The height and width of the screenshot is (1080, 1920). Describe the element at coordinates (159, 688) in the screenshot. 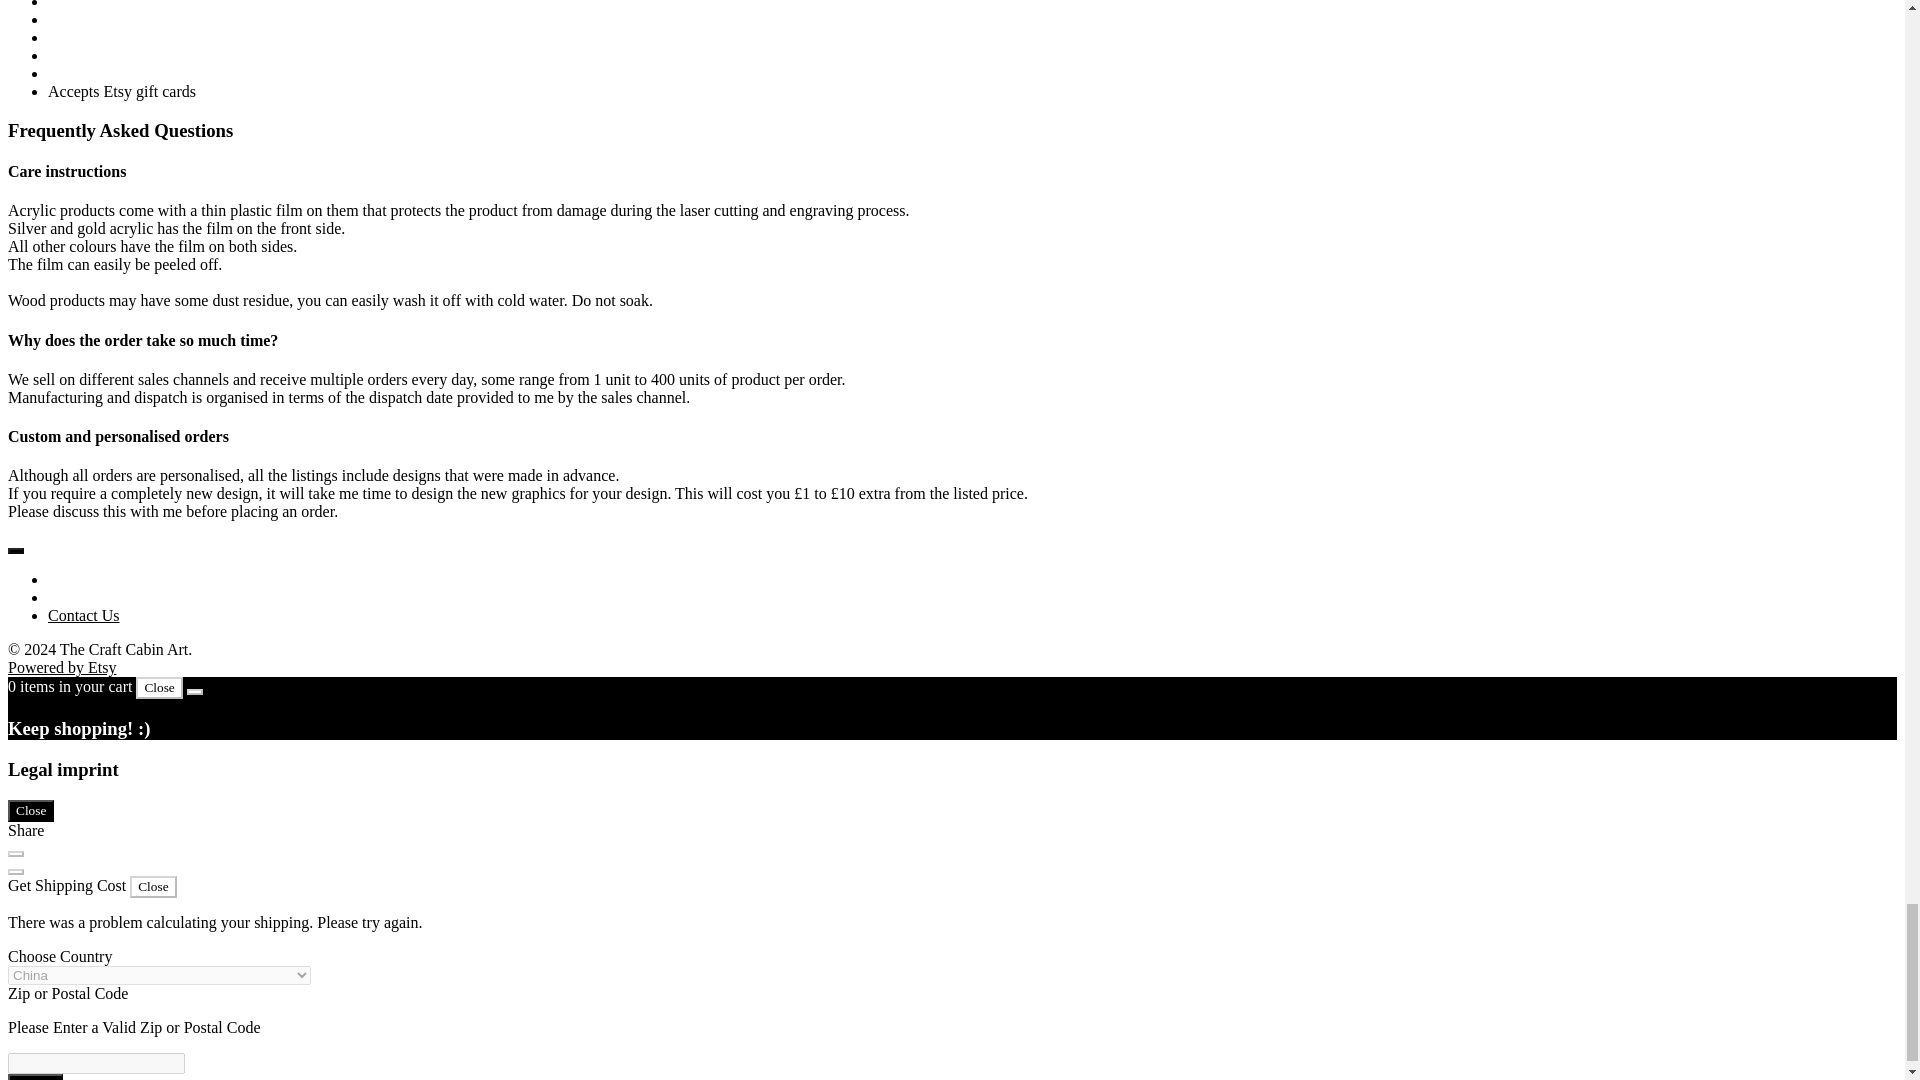

I see `Close` at that location.